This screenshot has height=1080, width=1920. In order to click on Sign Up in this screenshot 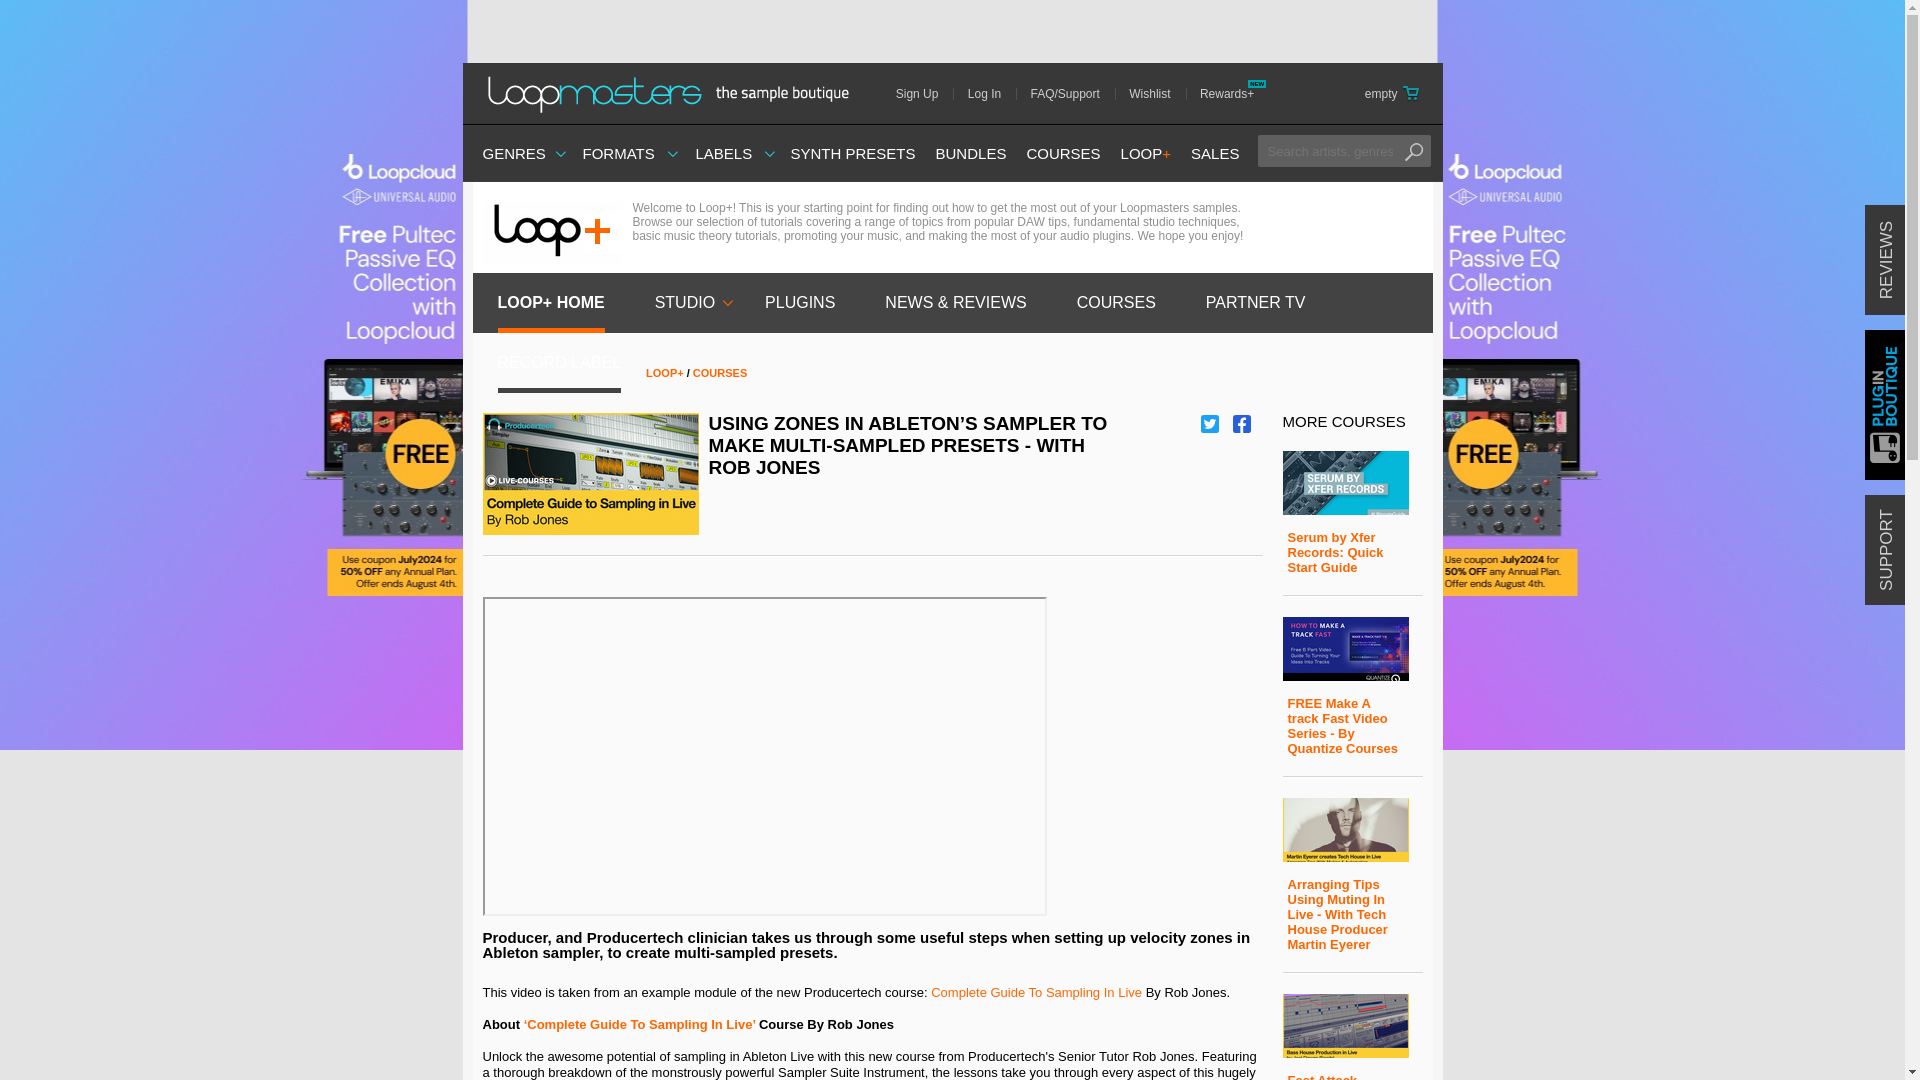, I will do `click(925, 94)`.